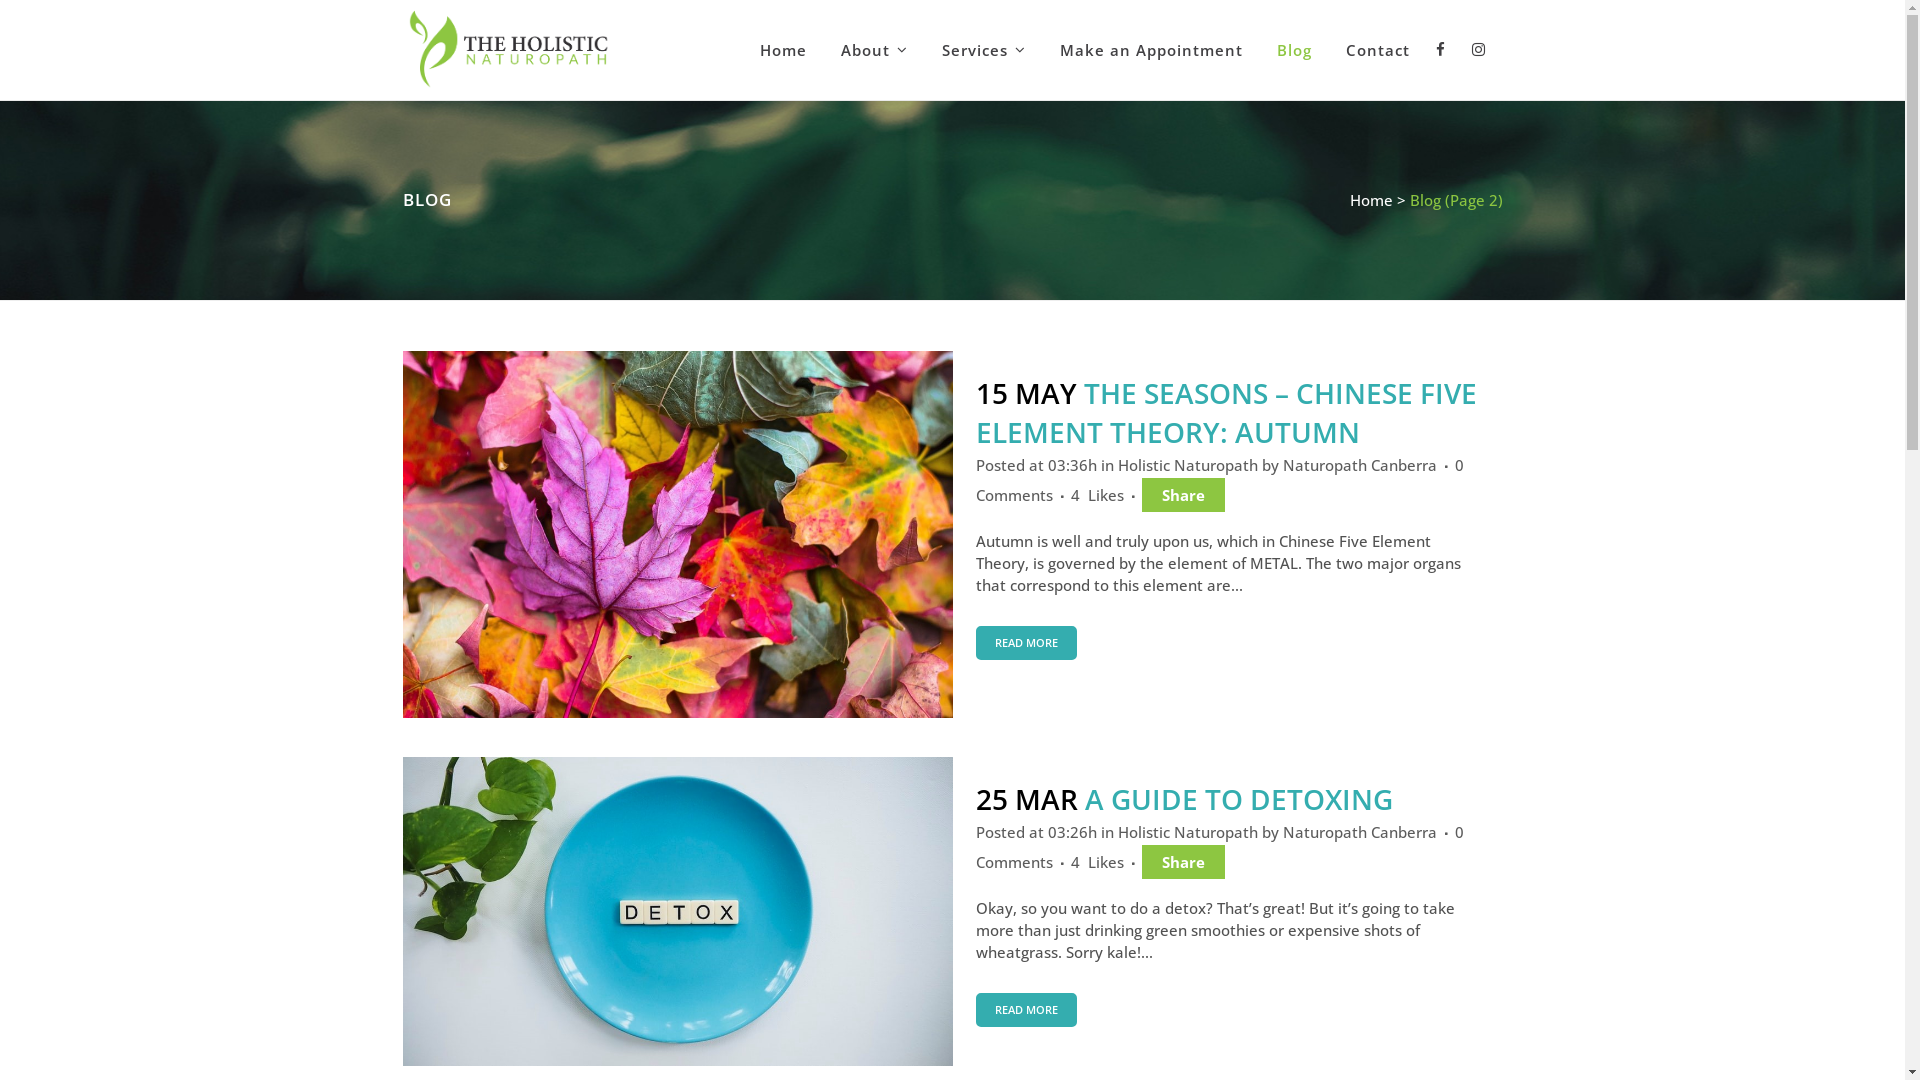 The width and height of the screenshot is (1920, 1080). What do you see at coordinates (1294, 50) in the screenshot?
I see `Blog` at bounding box center [1294, 50].